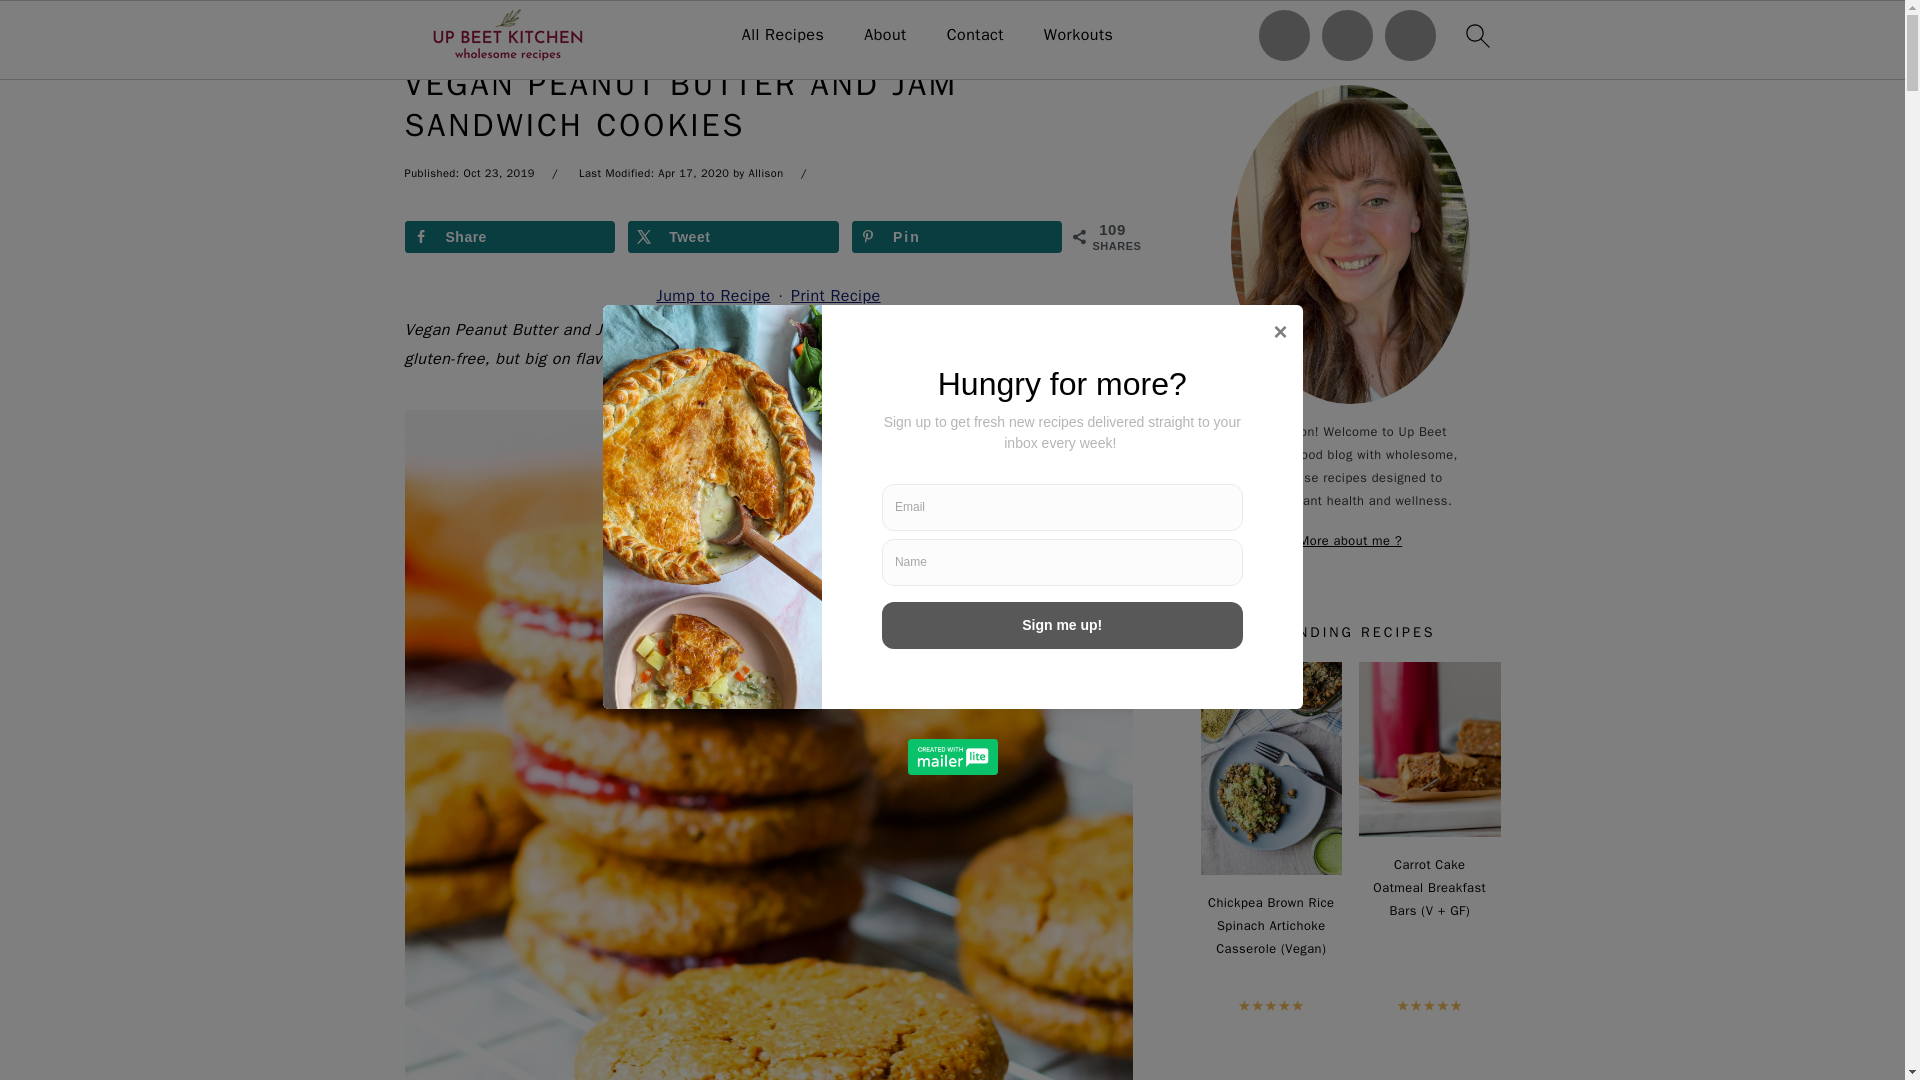 The height and width of the screenshot is (1080, 1920). I want to click on Workouts, so click(1078, 35).